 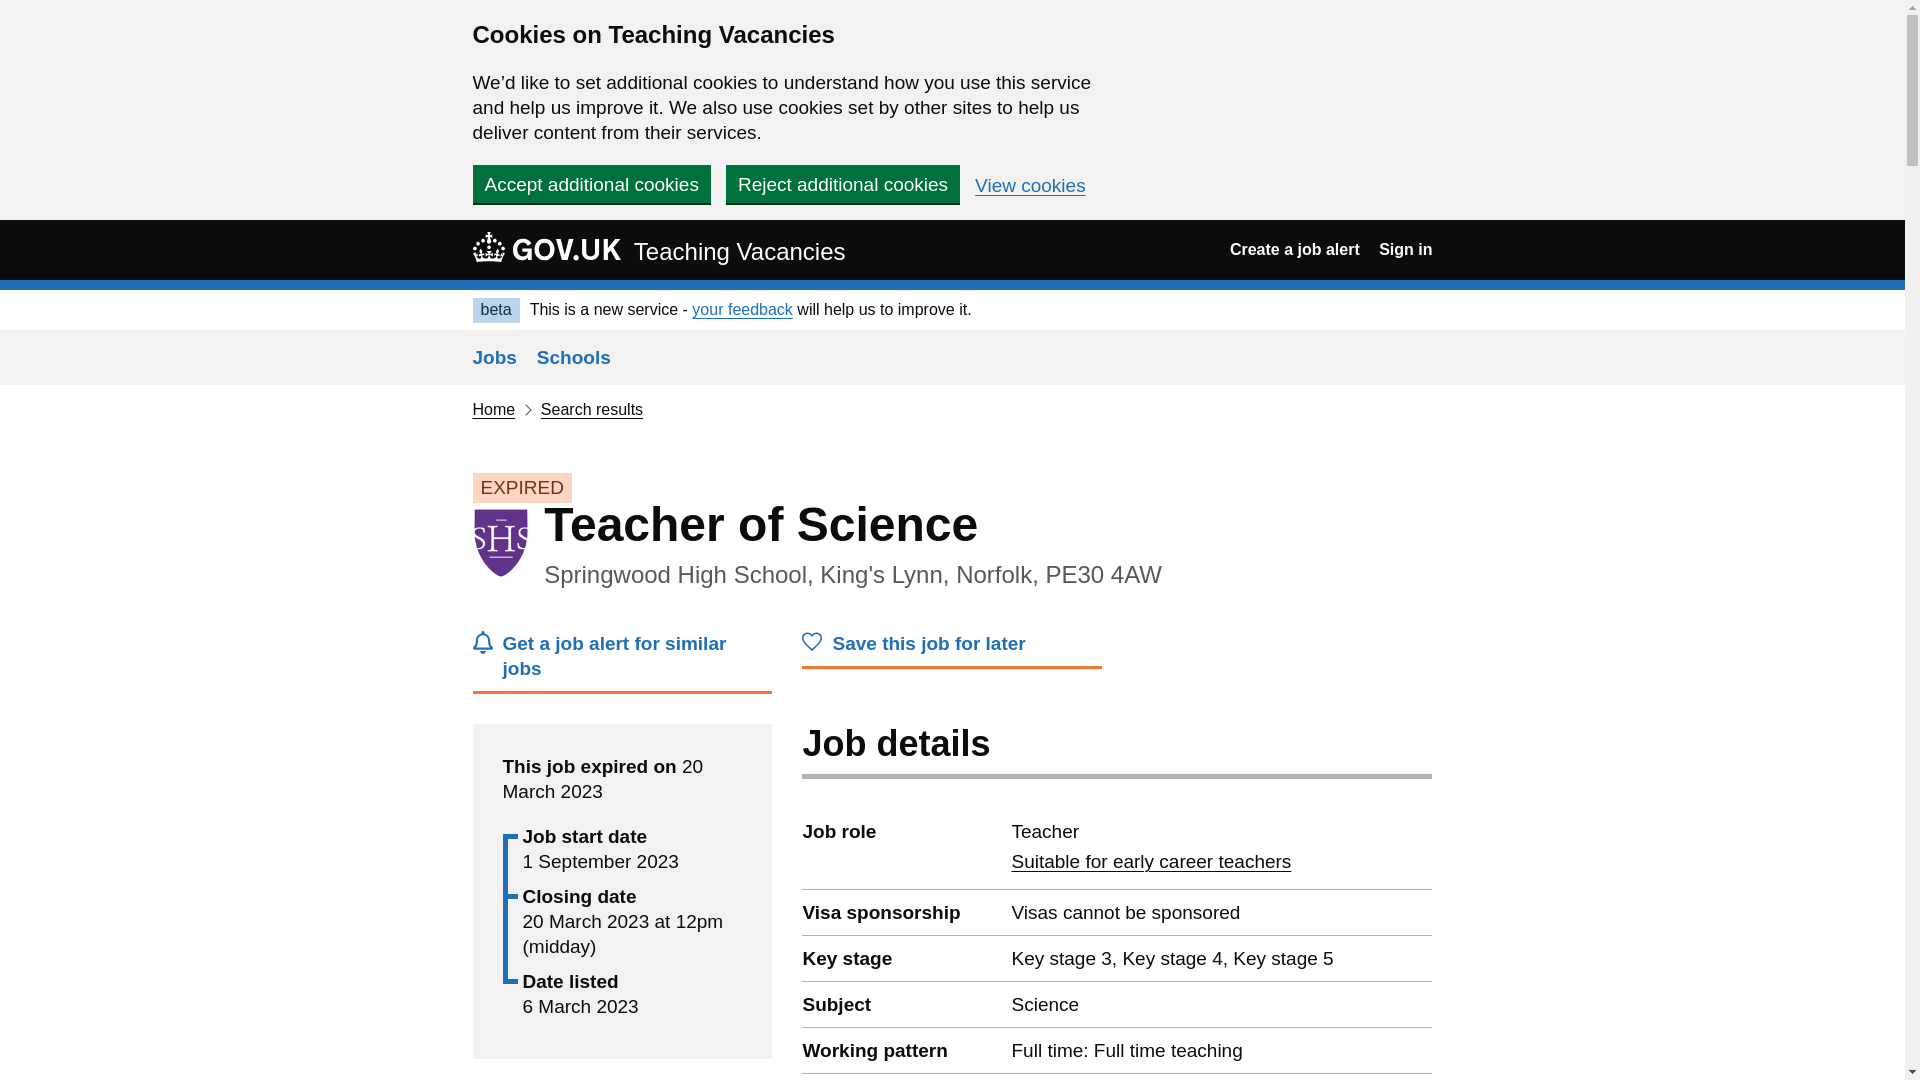 I want to click on Reject additional cookies, so click(x=1294, y=249).